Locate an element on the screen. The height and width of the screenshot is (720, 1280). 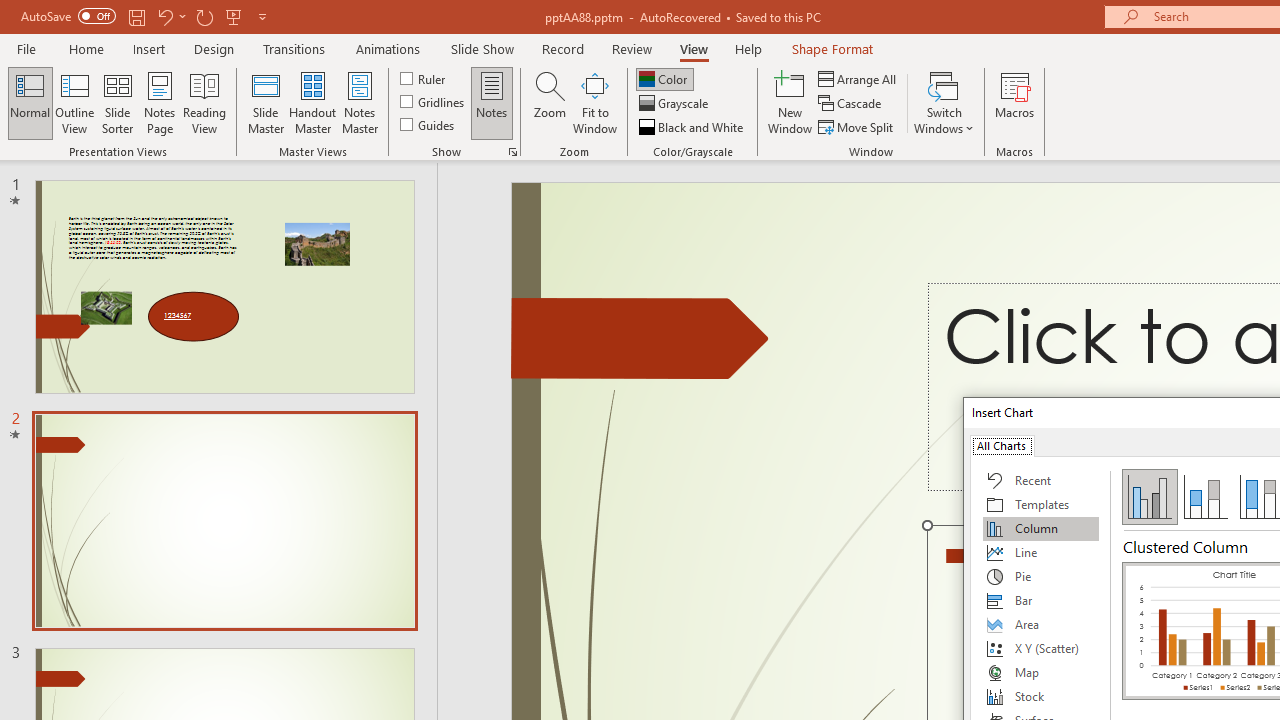
Templates is located at coordinates (1041, 504).